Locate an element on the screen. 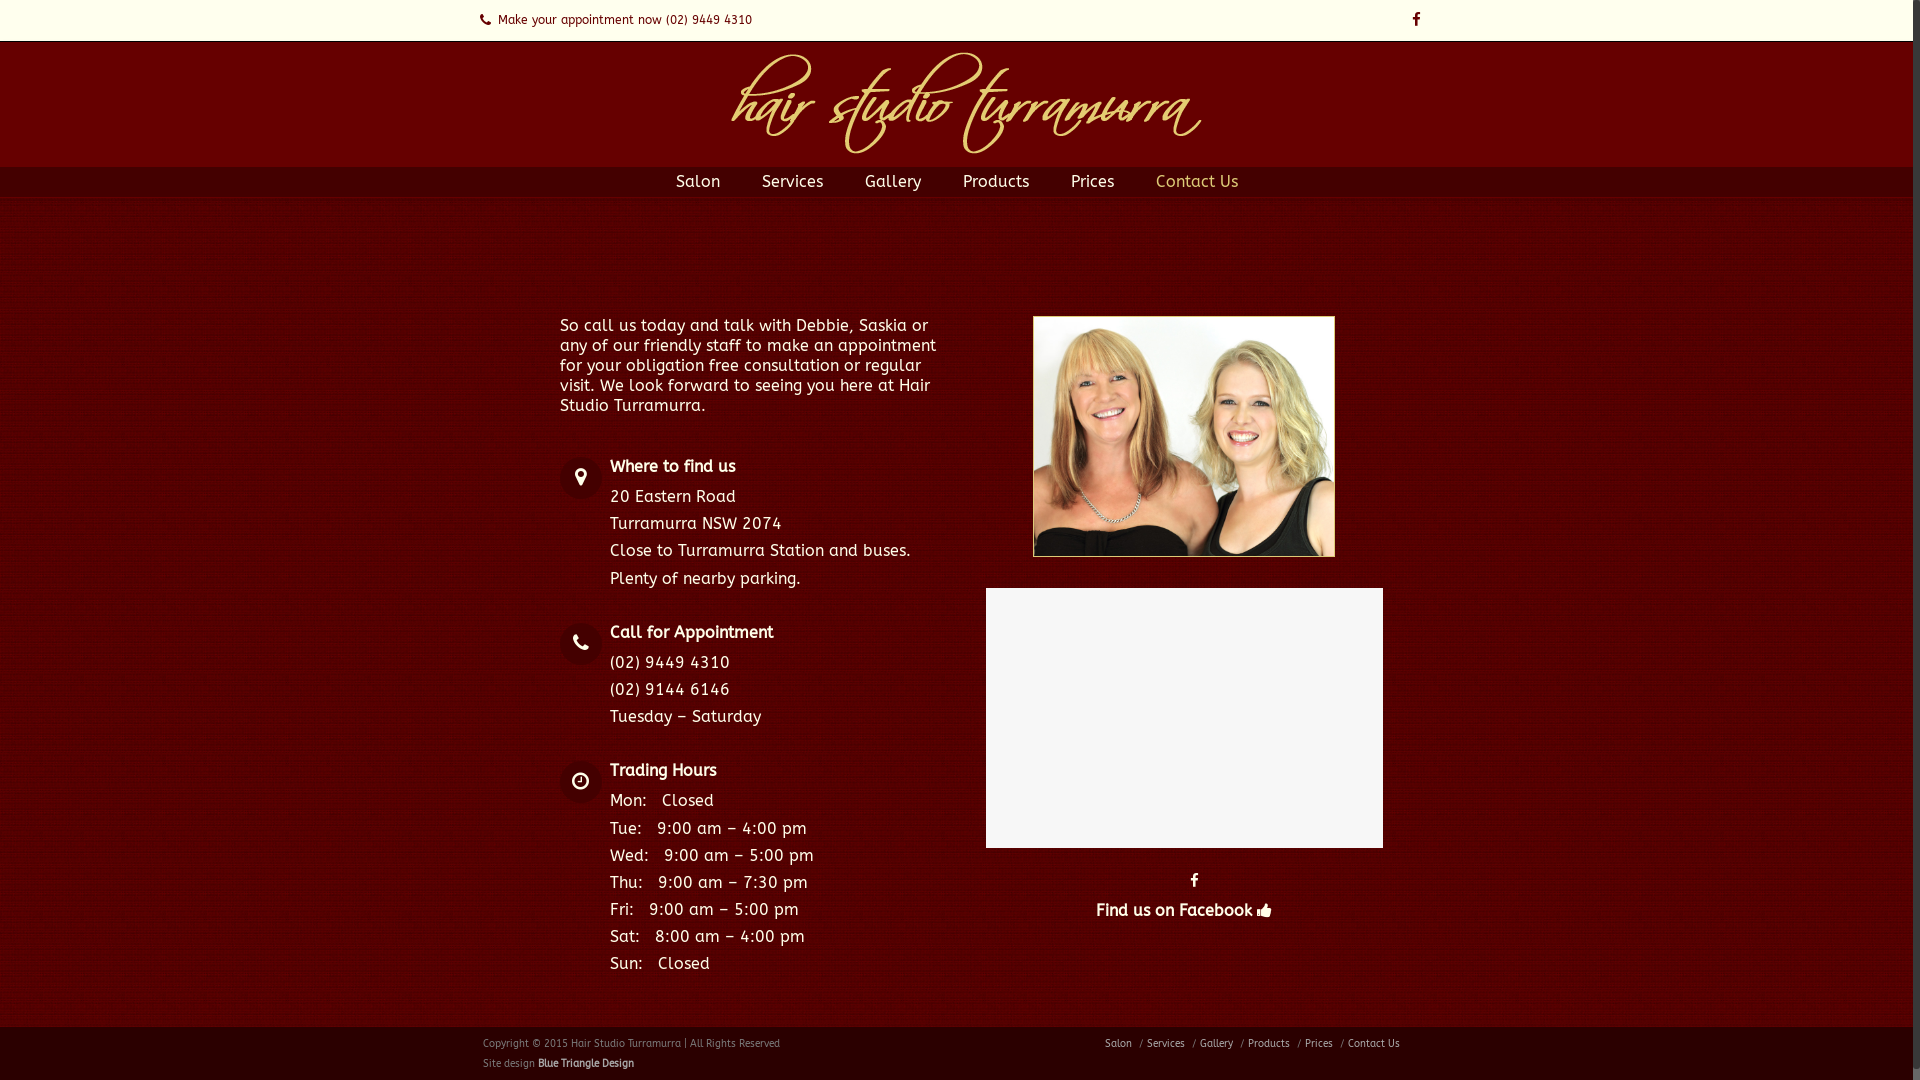 The image size is (1920, 1080). Hair Studio Turramurra is located at coordinates (966, 102).